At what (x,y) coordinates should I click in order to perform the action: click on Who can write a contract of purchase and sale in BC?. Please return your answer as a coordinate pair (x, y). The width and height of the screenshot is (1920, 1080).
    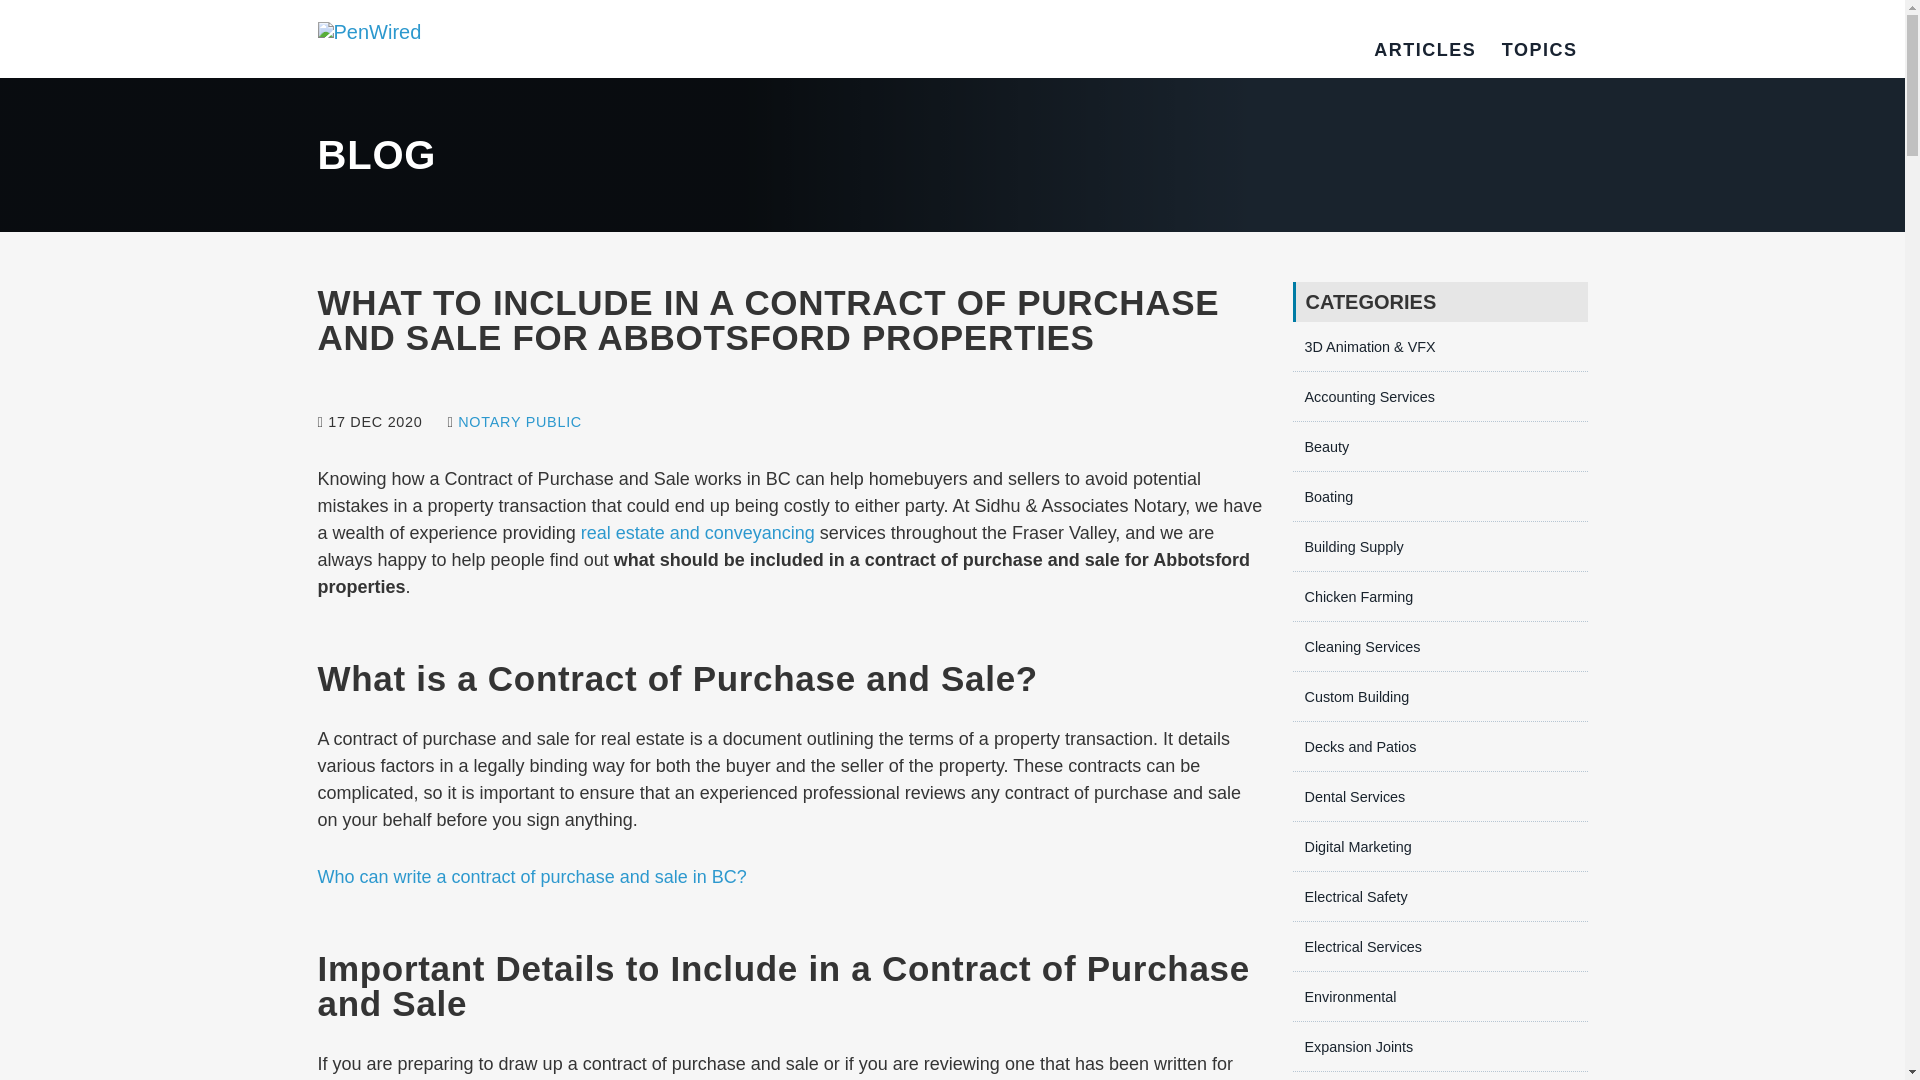
    Looking at the image, I should click on (532, 876).